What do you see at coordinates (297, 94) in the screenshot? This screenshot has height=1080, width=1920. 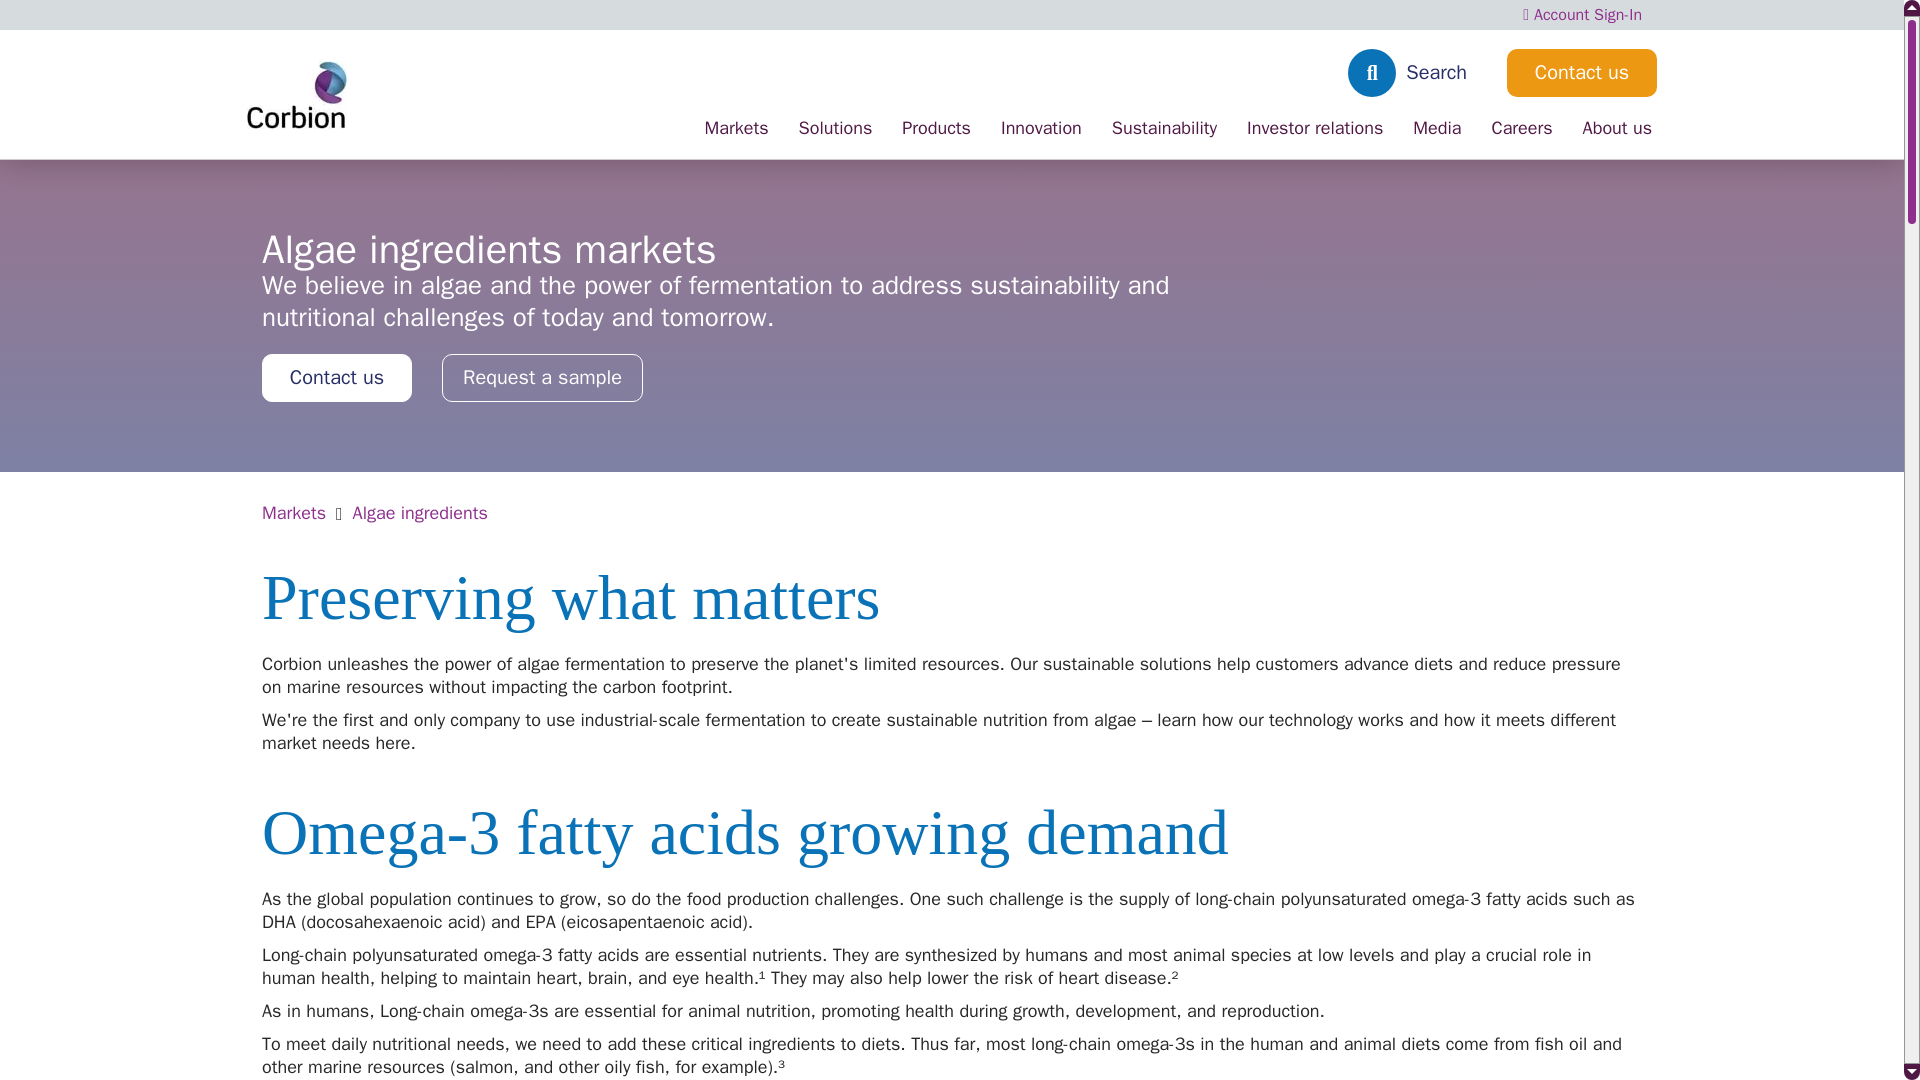 I see `Corbion` at bounding box center [297, 94].